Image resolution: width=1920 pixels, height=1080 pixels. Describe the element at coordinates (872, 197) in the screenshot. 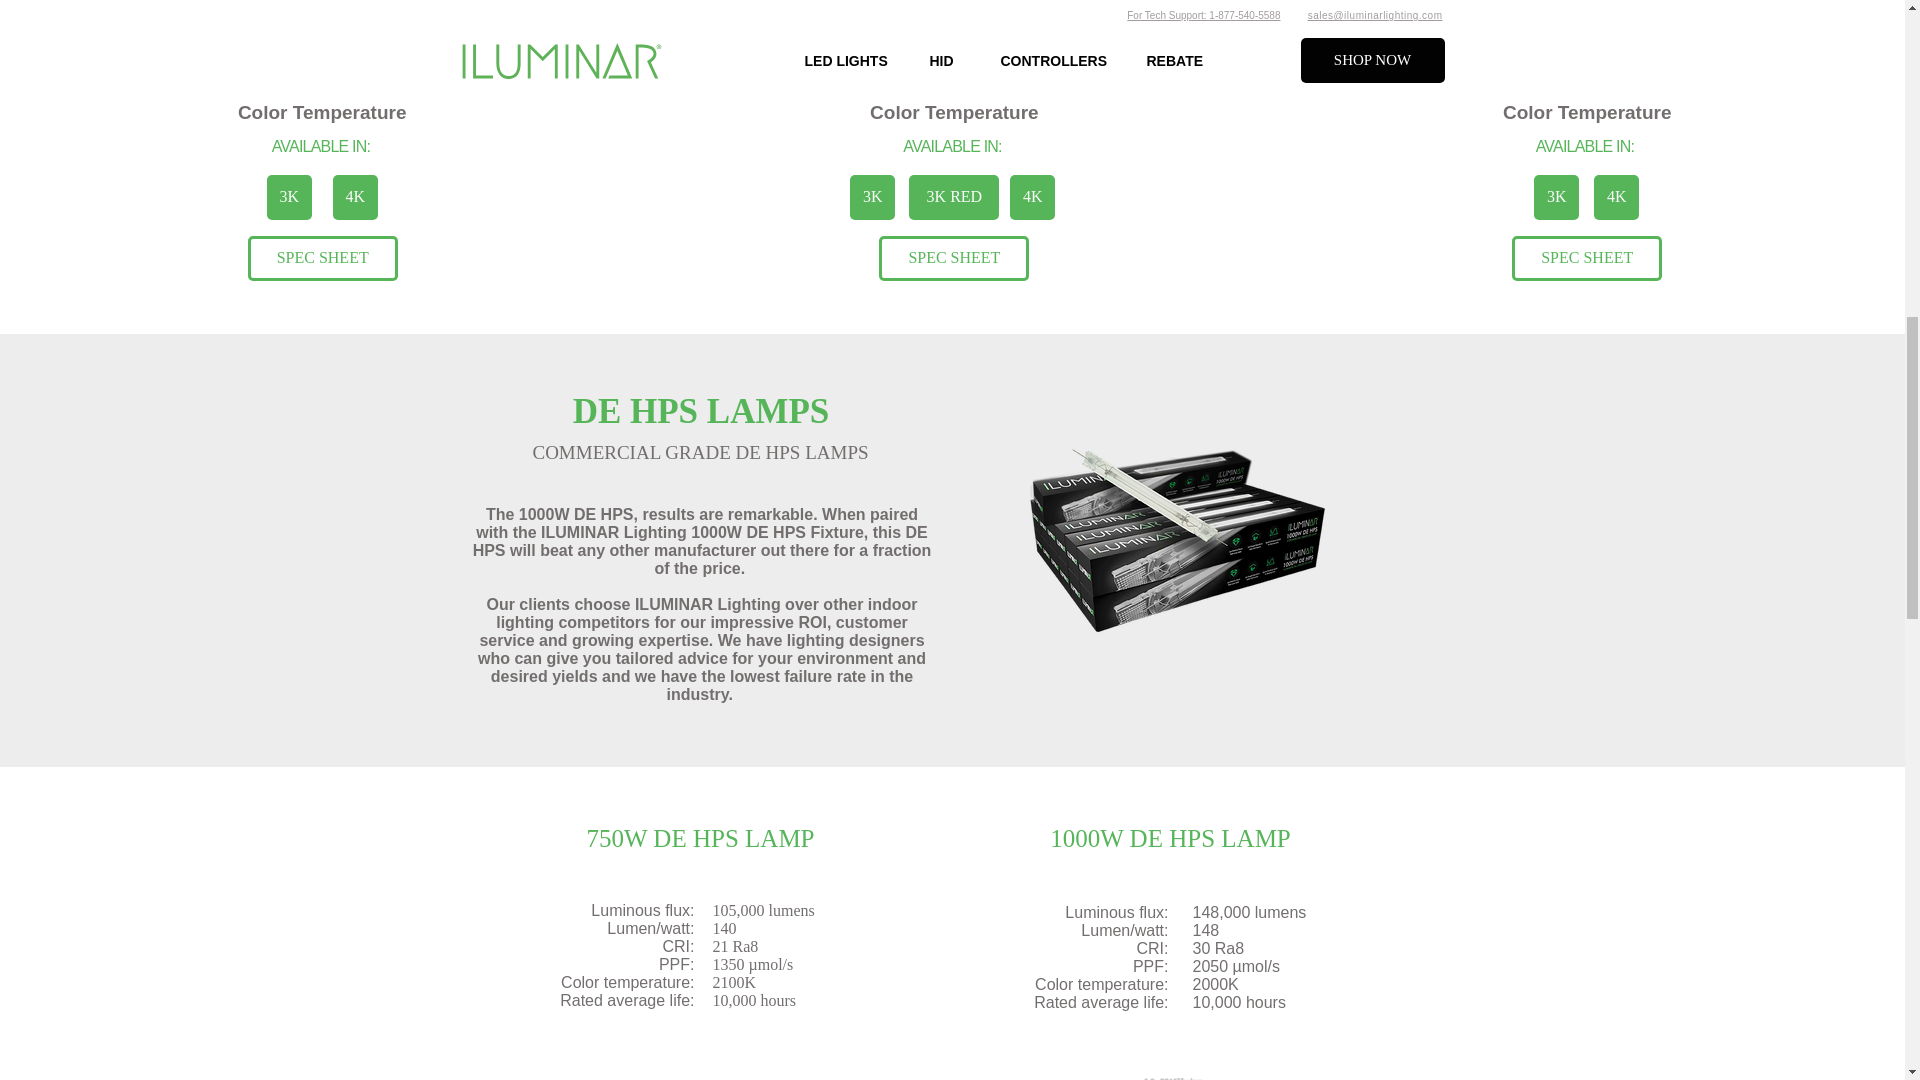

I see `3K` at that location.